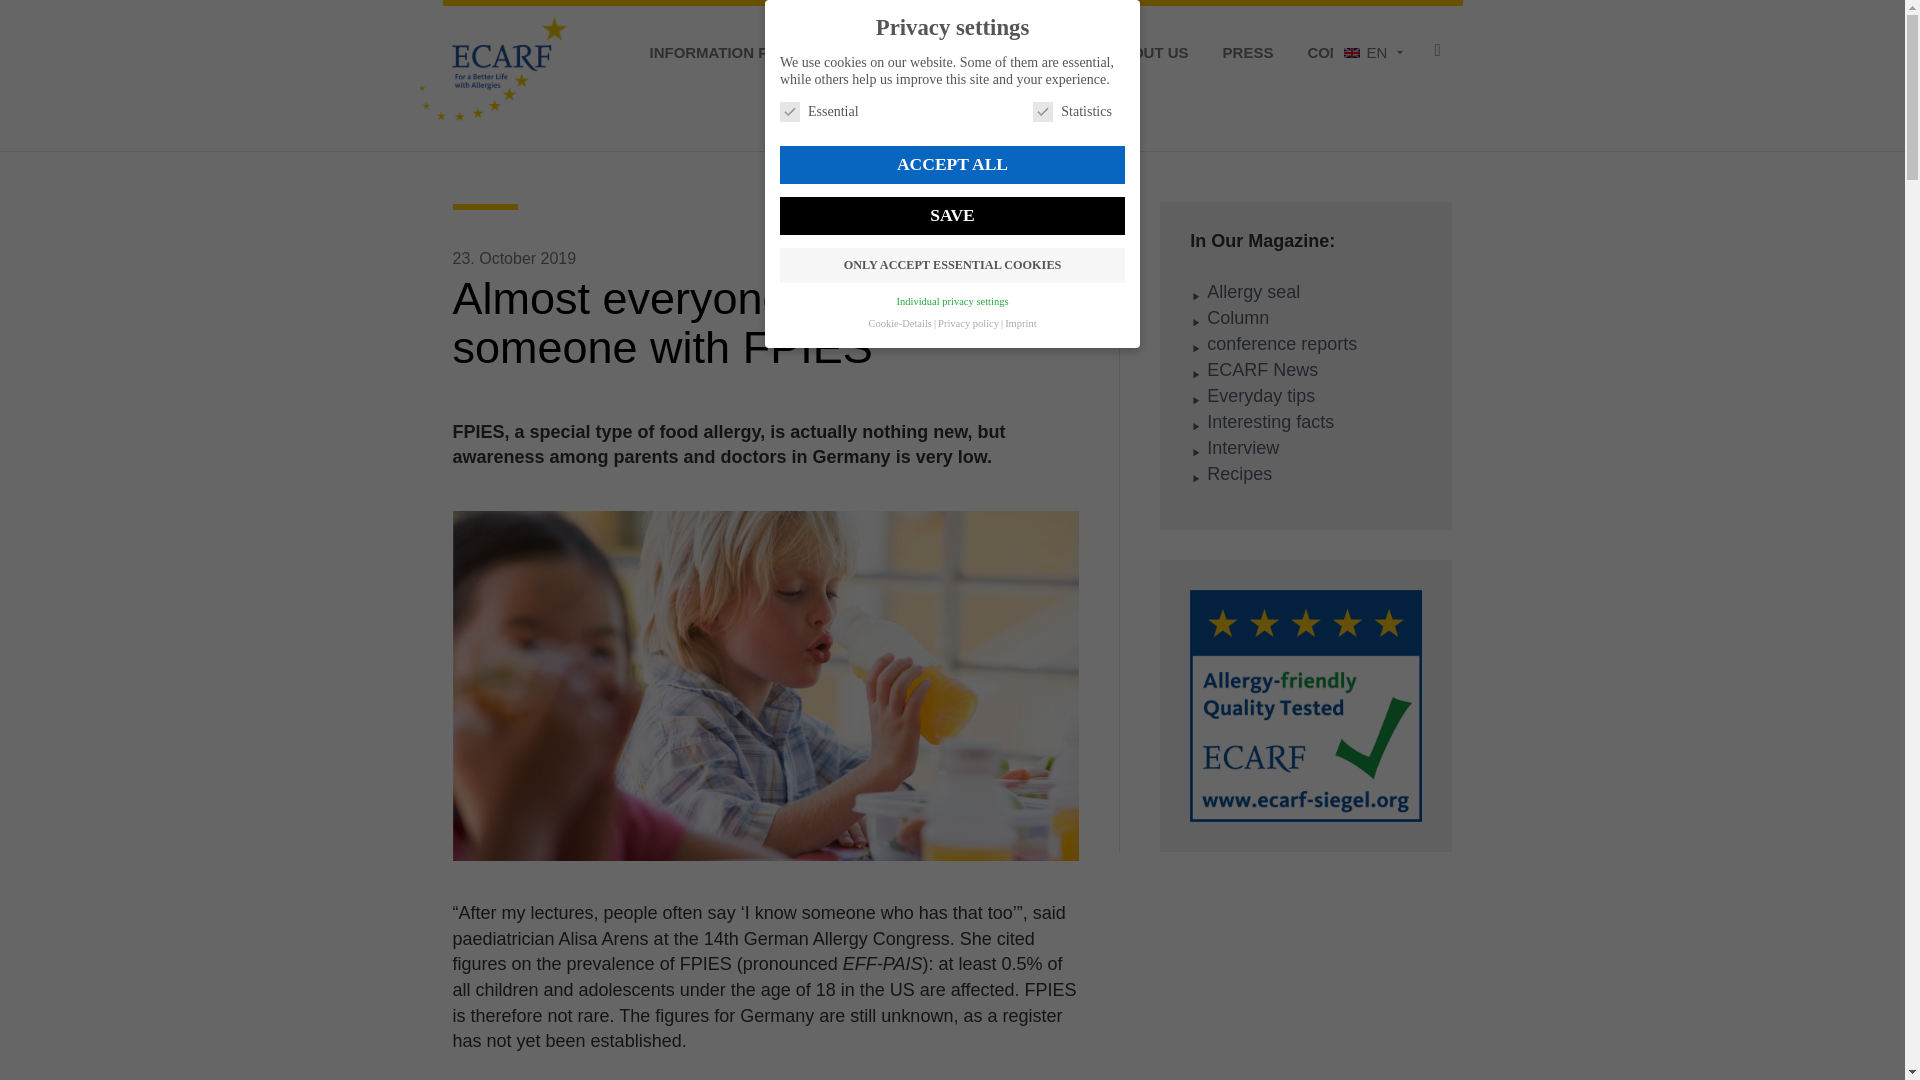  I want to click on INFORMATION PORTAL, so click(740, 52).